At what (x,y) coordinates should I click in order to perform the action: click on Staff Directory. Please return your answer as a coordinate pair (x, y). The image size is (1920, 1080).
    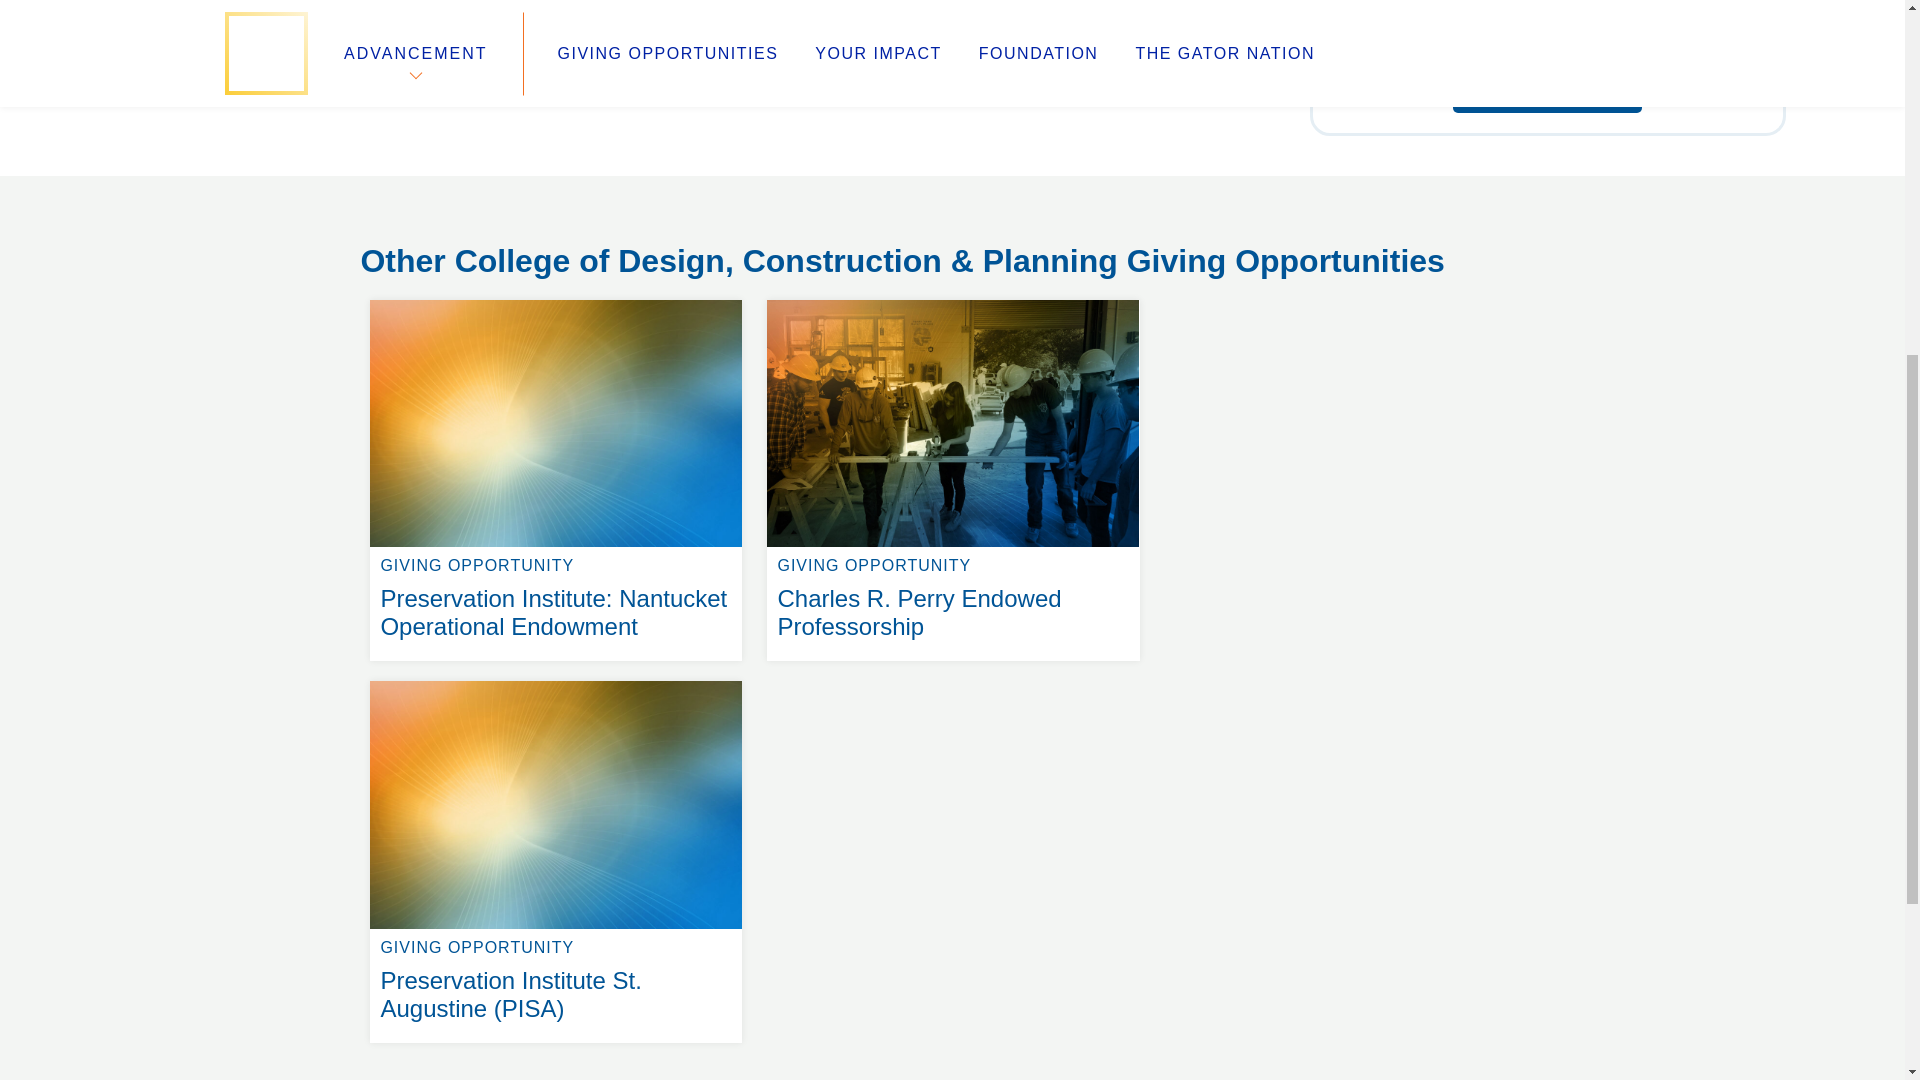
    Looking at the image, I should click on (432, 262).